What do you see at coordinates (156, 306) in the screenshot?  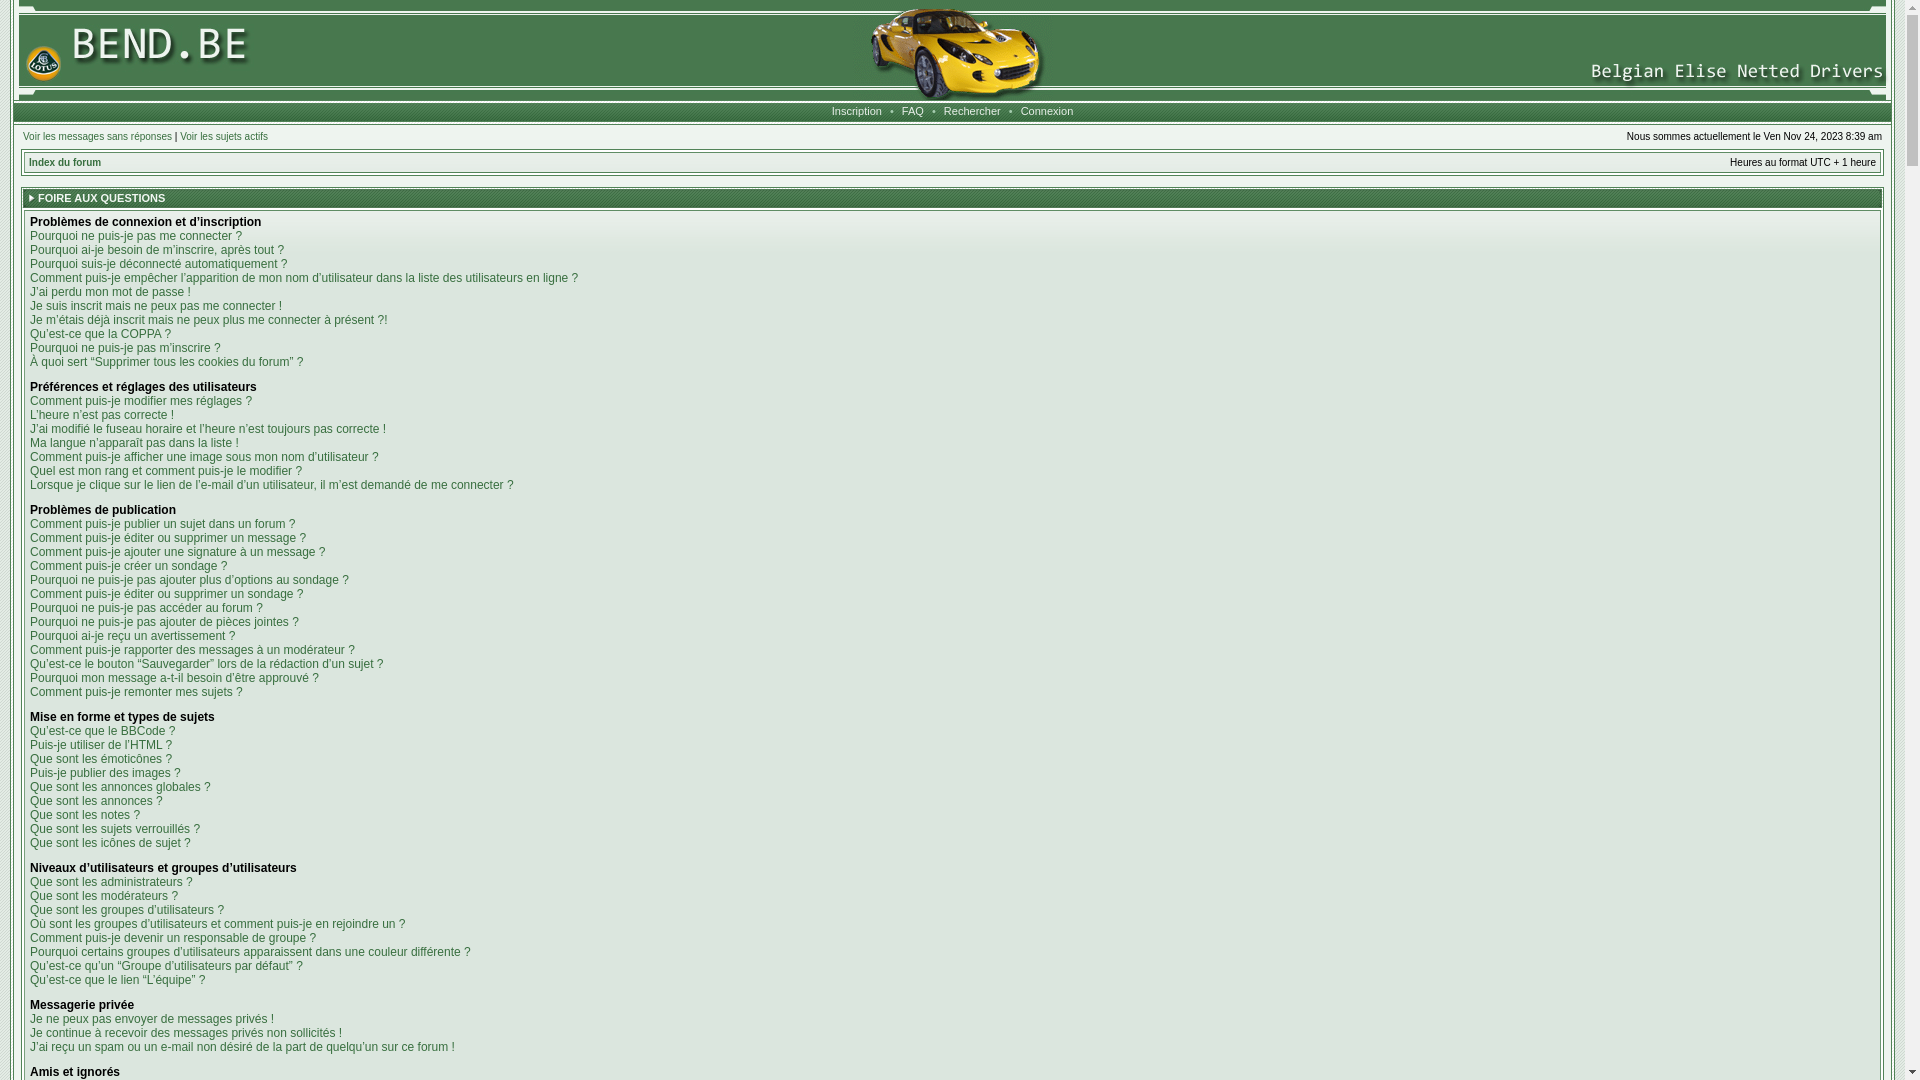 I see `Je suis inscrit mais ne peux pas me connecter !` at bounding box center [156, 306].